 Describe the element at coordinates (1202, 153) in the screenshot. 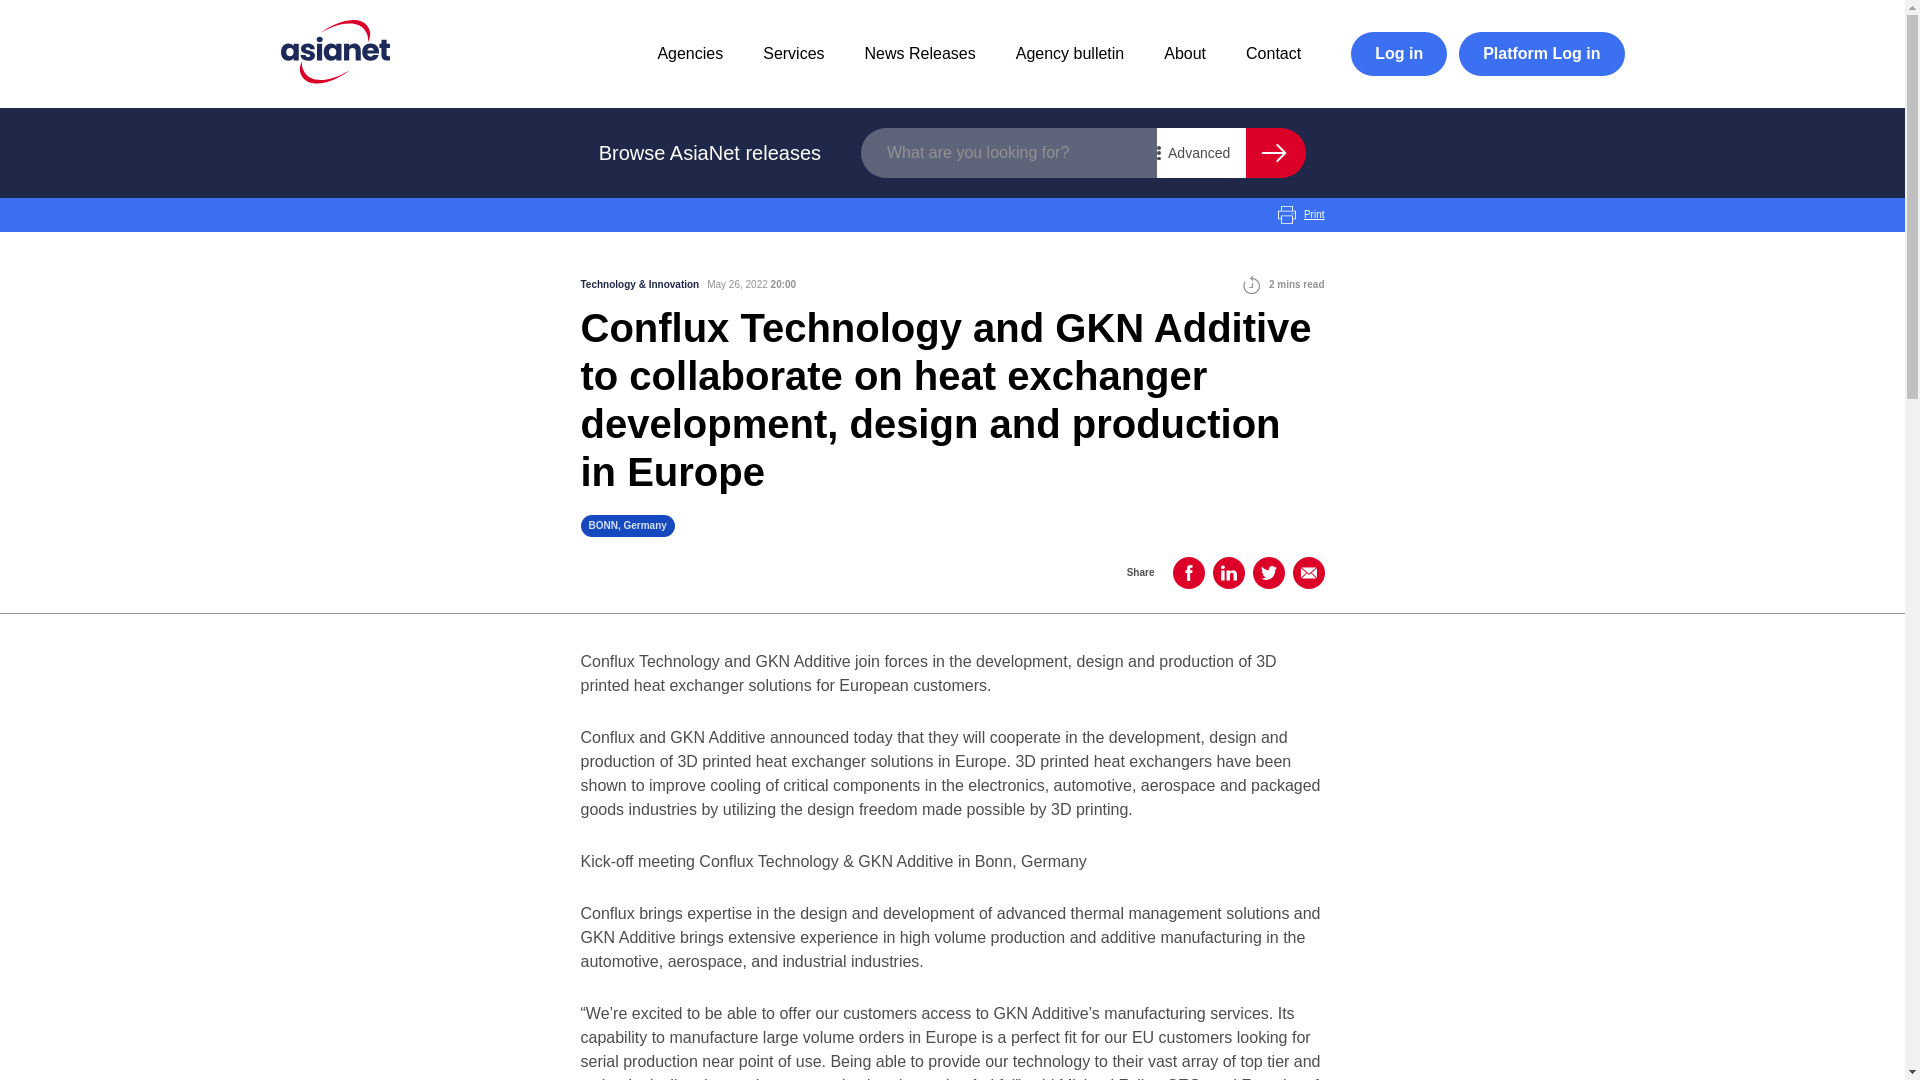

I see `Advanced` at that location.